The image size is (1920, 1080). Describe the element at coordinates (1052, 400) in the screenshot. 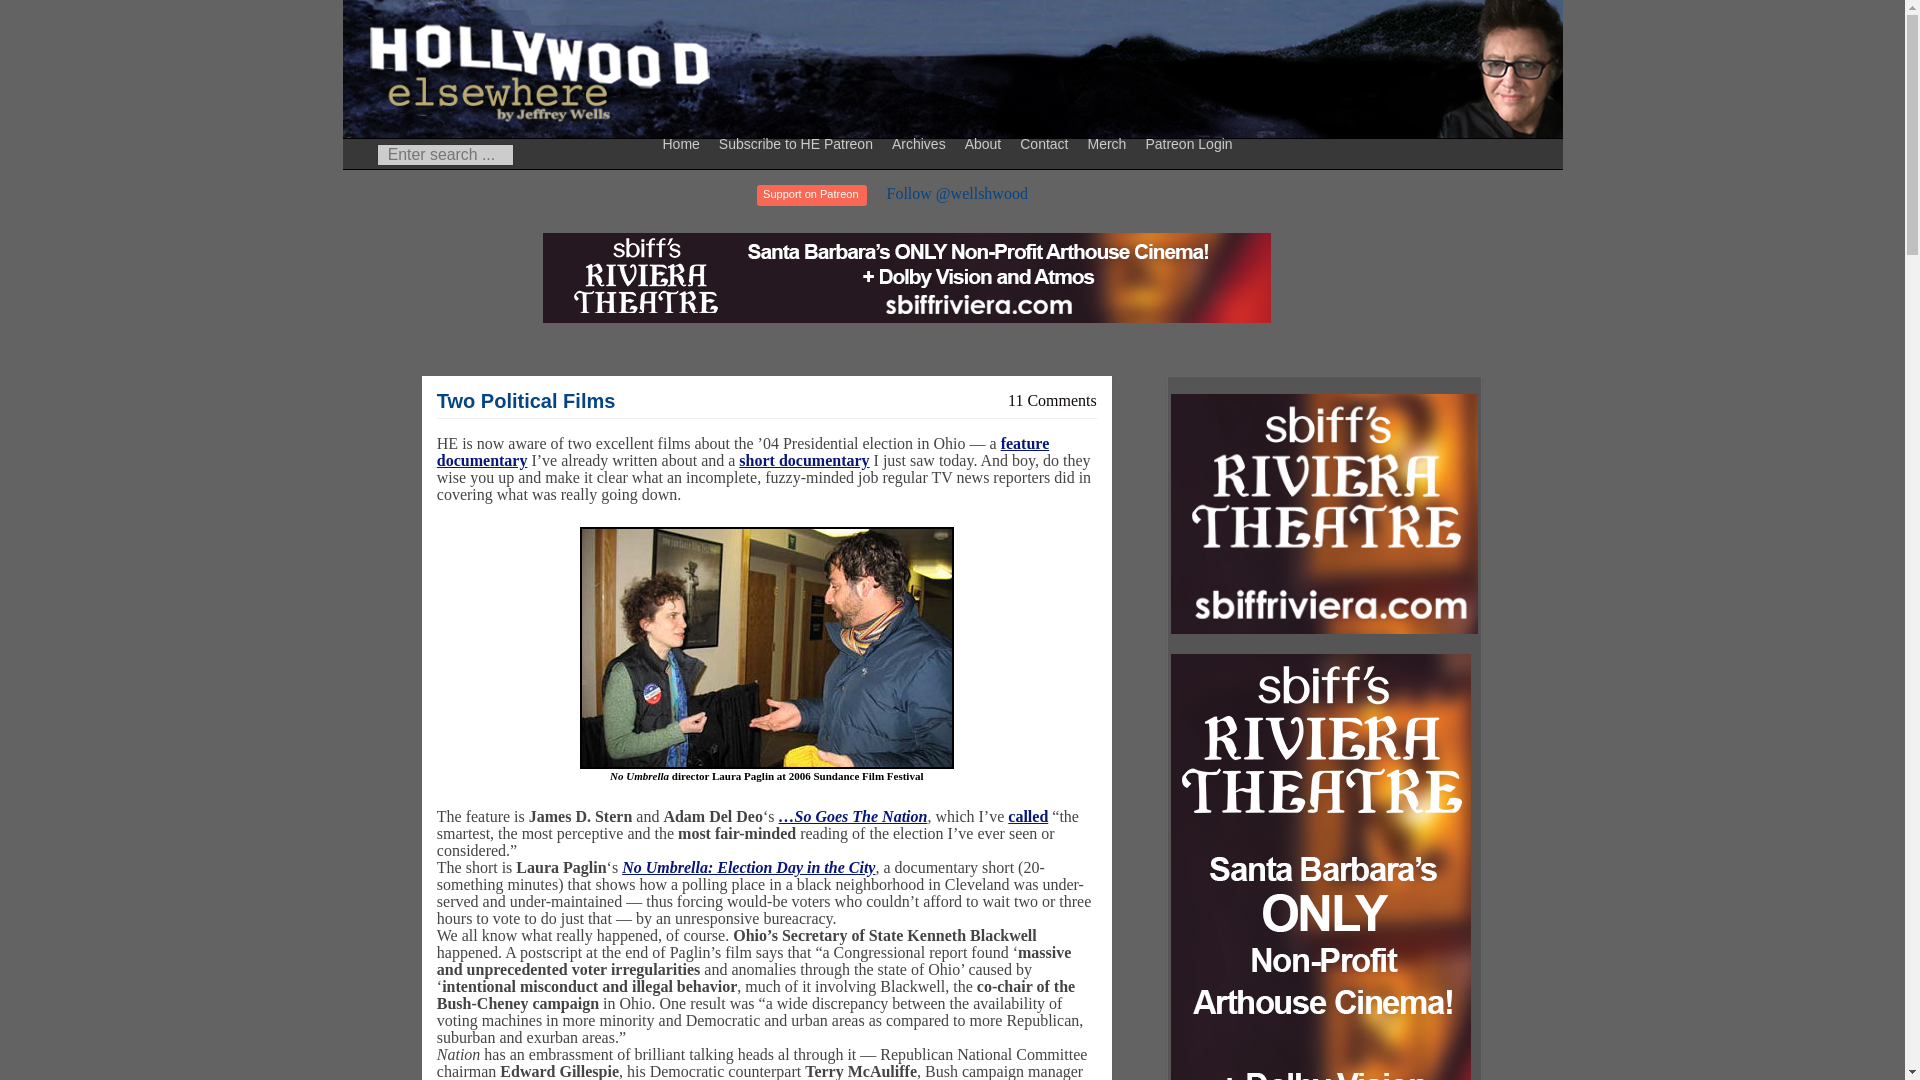

I see `11 Comments` at that location.